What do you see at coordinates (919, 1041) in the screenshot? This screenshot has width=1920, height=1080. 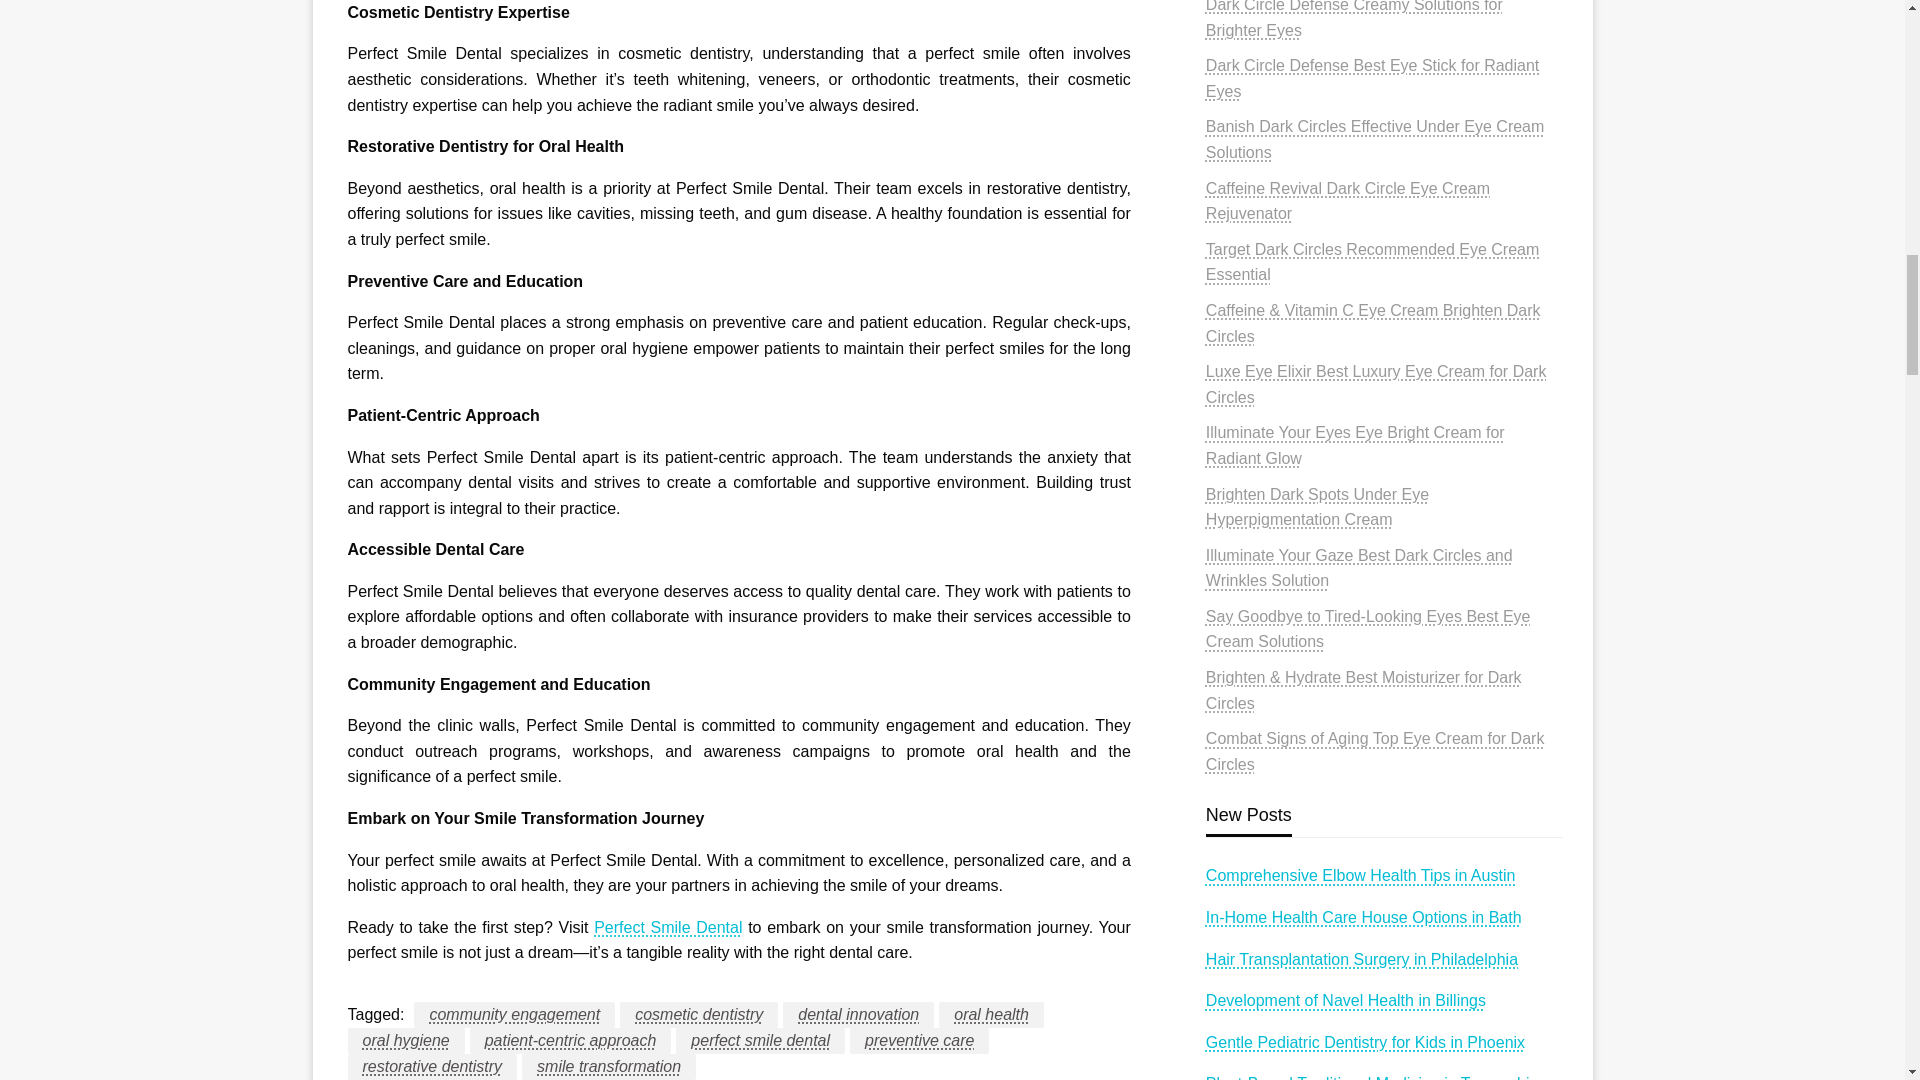 I see `preventive care` at bounding box center [919, 1041].